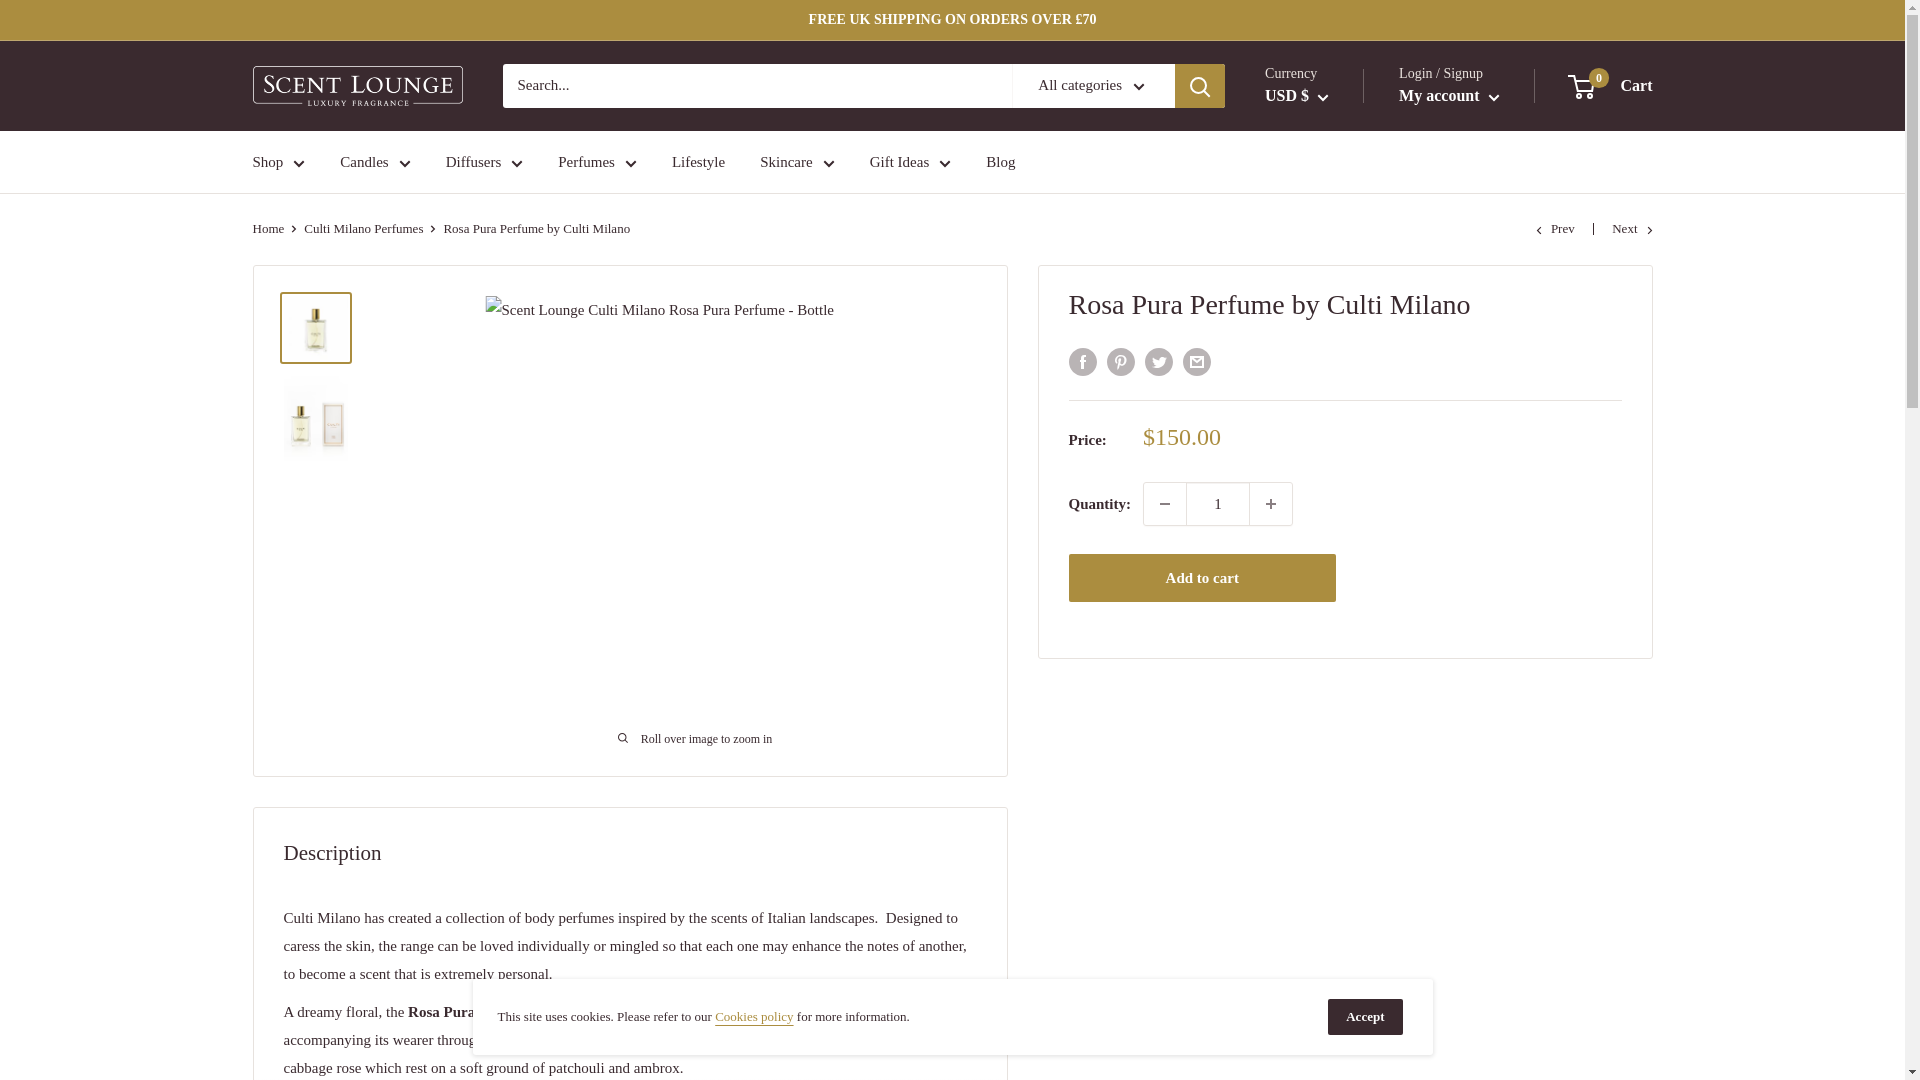 This screenshot has height=1080, width=1920. What do you see at coordinates (1270, 503) in the screenshot?
I see `Increase quantity by 1` at bounding box center [1270, 503].